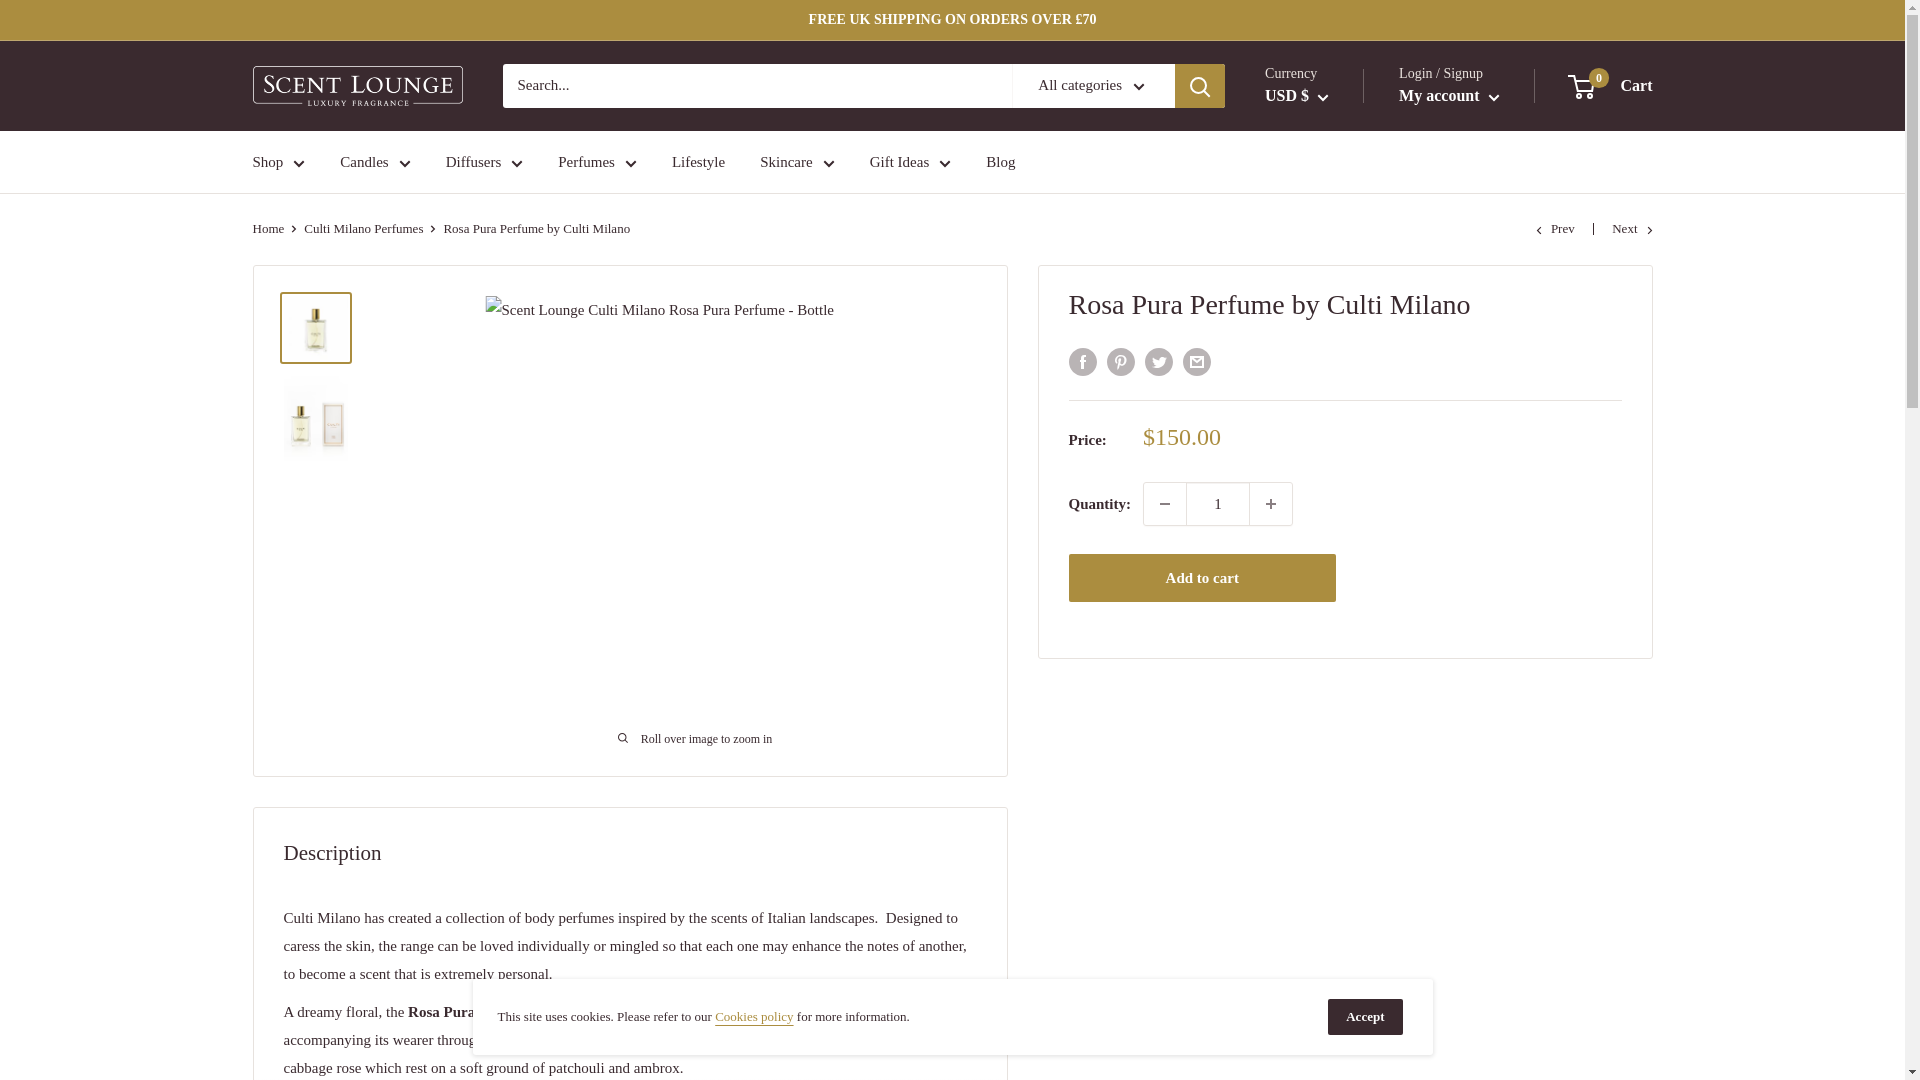 This screenshot has height=1080, width=1920. What do you see at coordinates (1270, 503) in the screenshot?
I see `Increase quantity by 1` at bounding box center [1270, 503].